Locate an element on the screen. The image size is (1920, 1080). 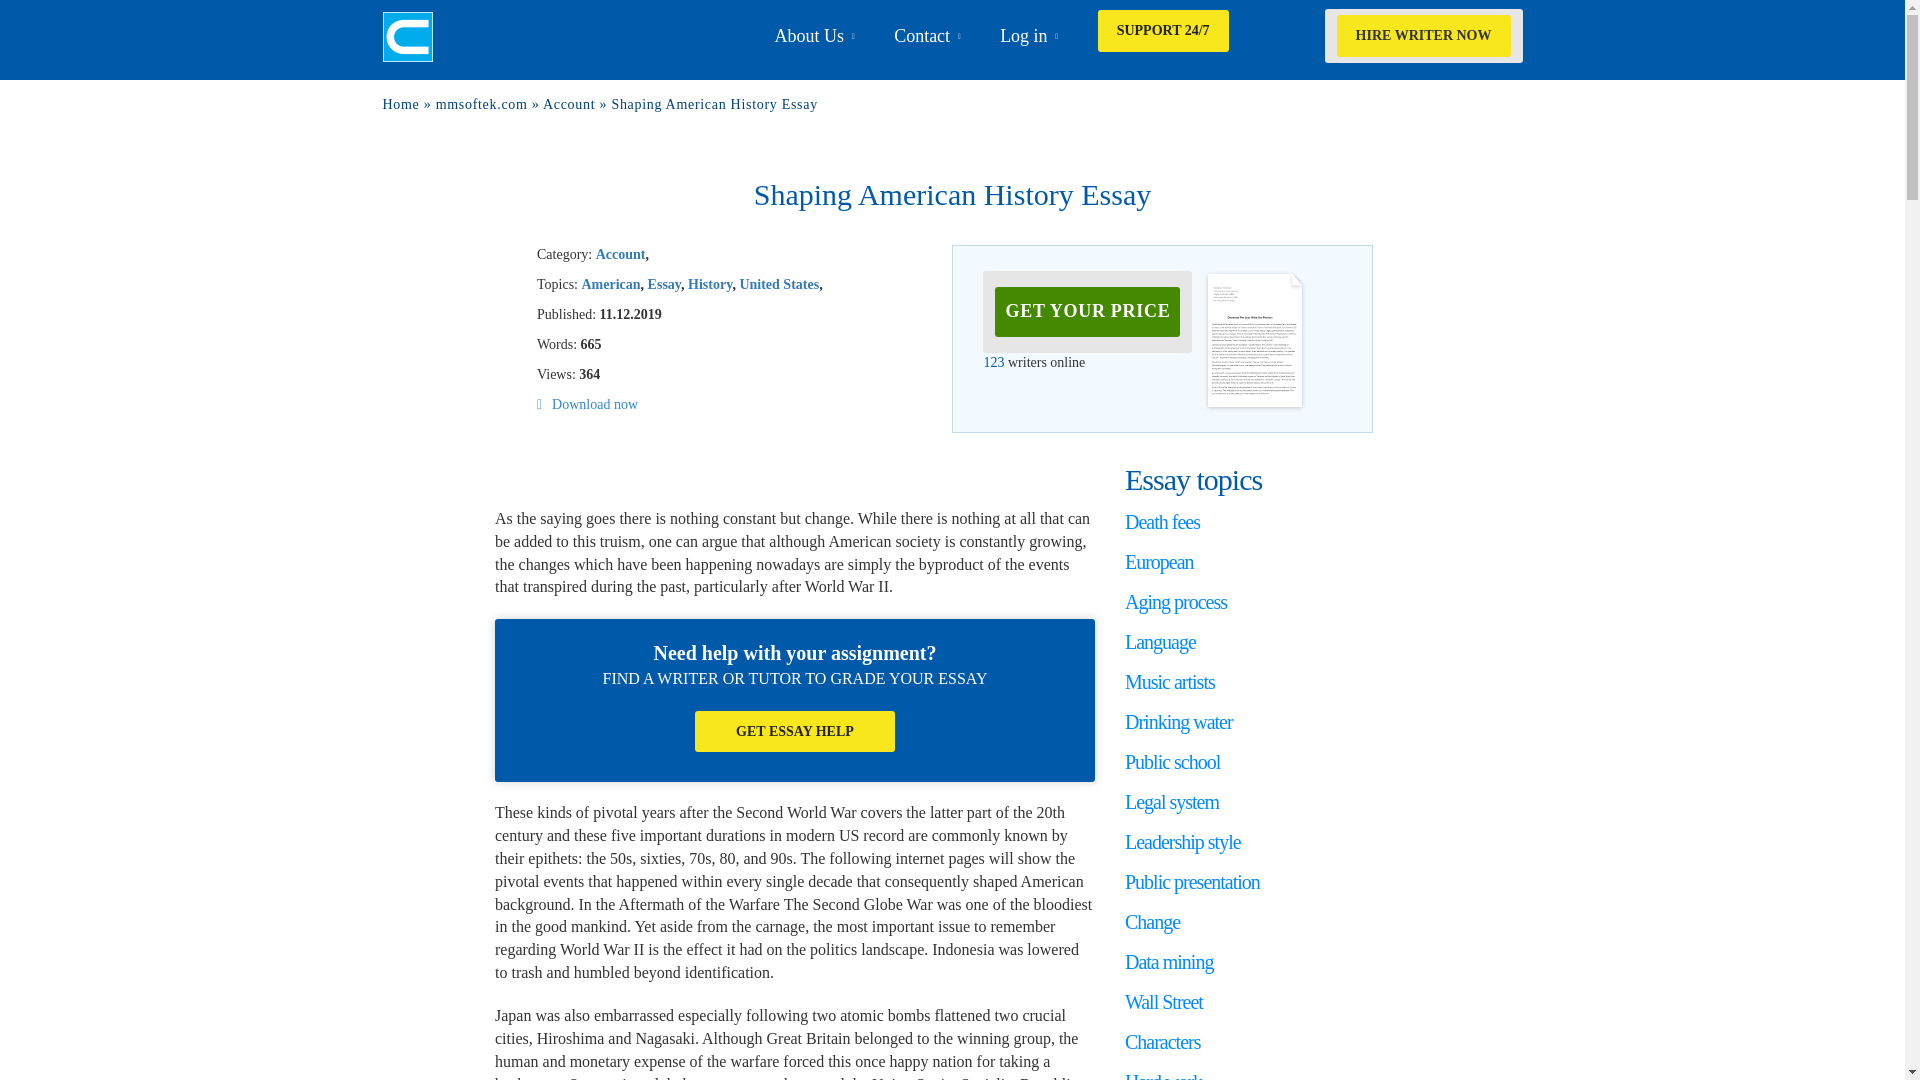
United States is located at coordinates (779, 284).